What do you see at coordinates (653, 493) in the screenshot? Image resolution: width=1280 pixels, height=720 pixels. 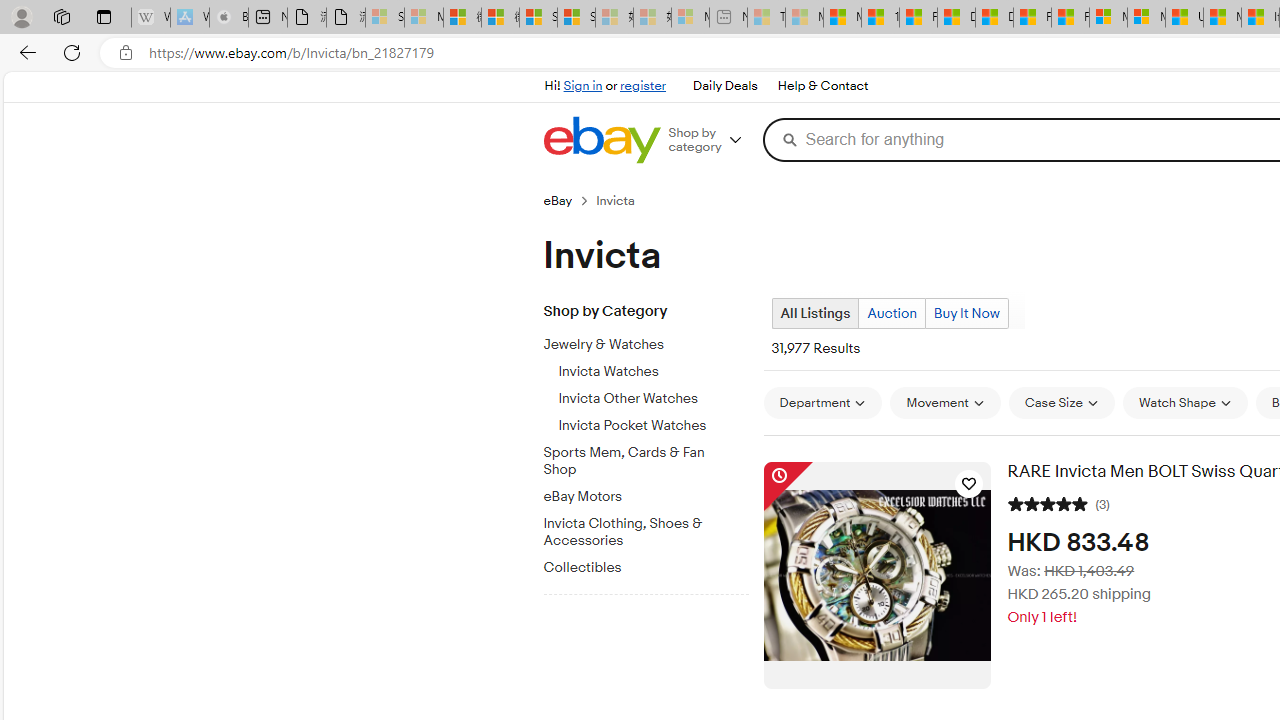 I see `eBay Motors` at bounding box center [653, 493].